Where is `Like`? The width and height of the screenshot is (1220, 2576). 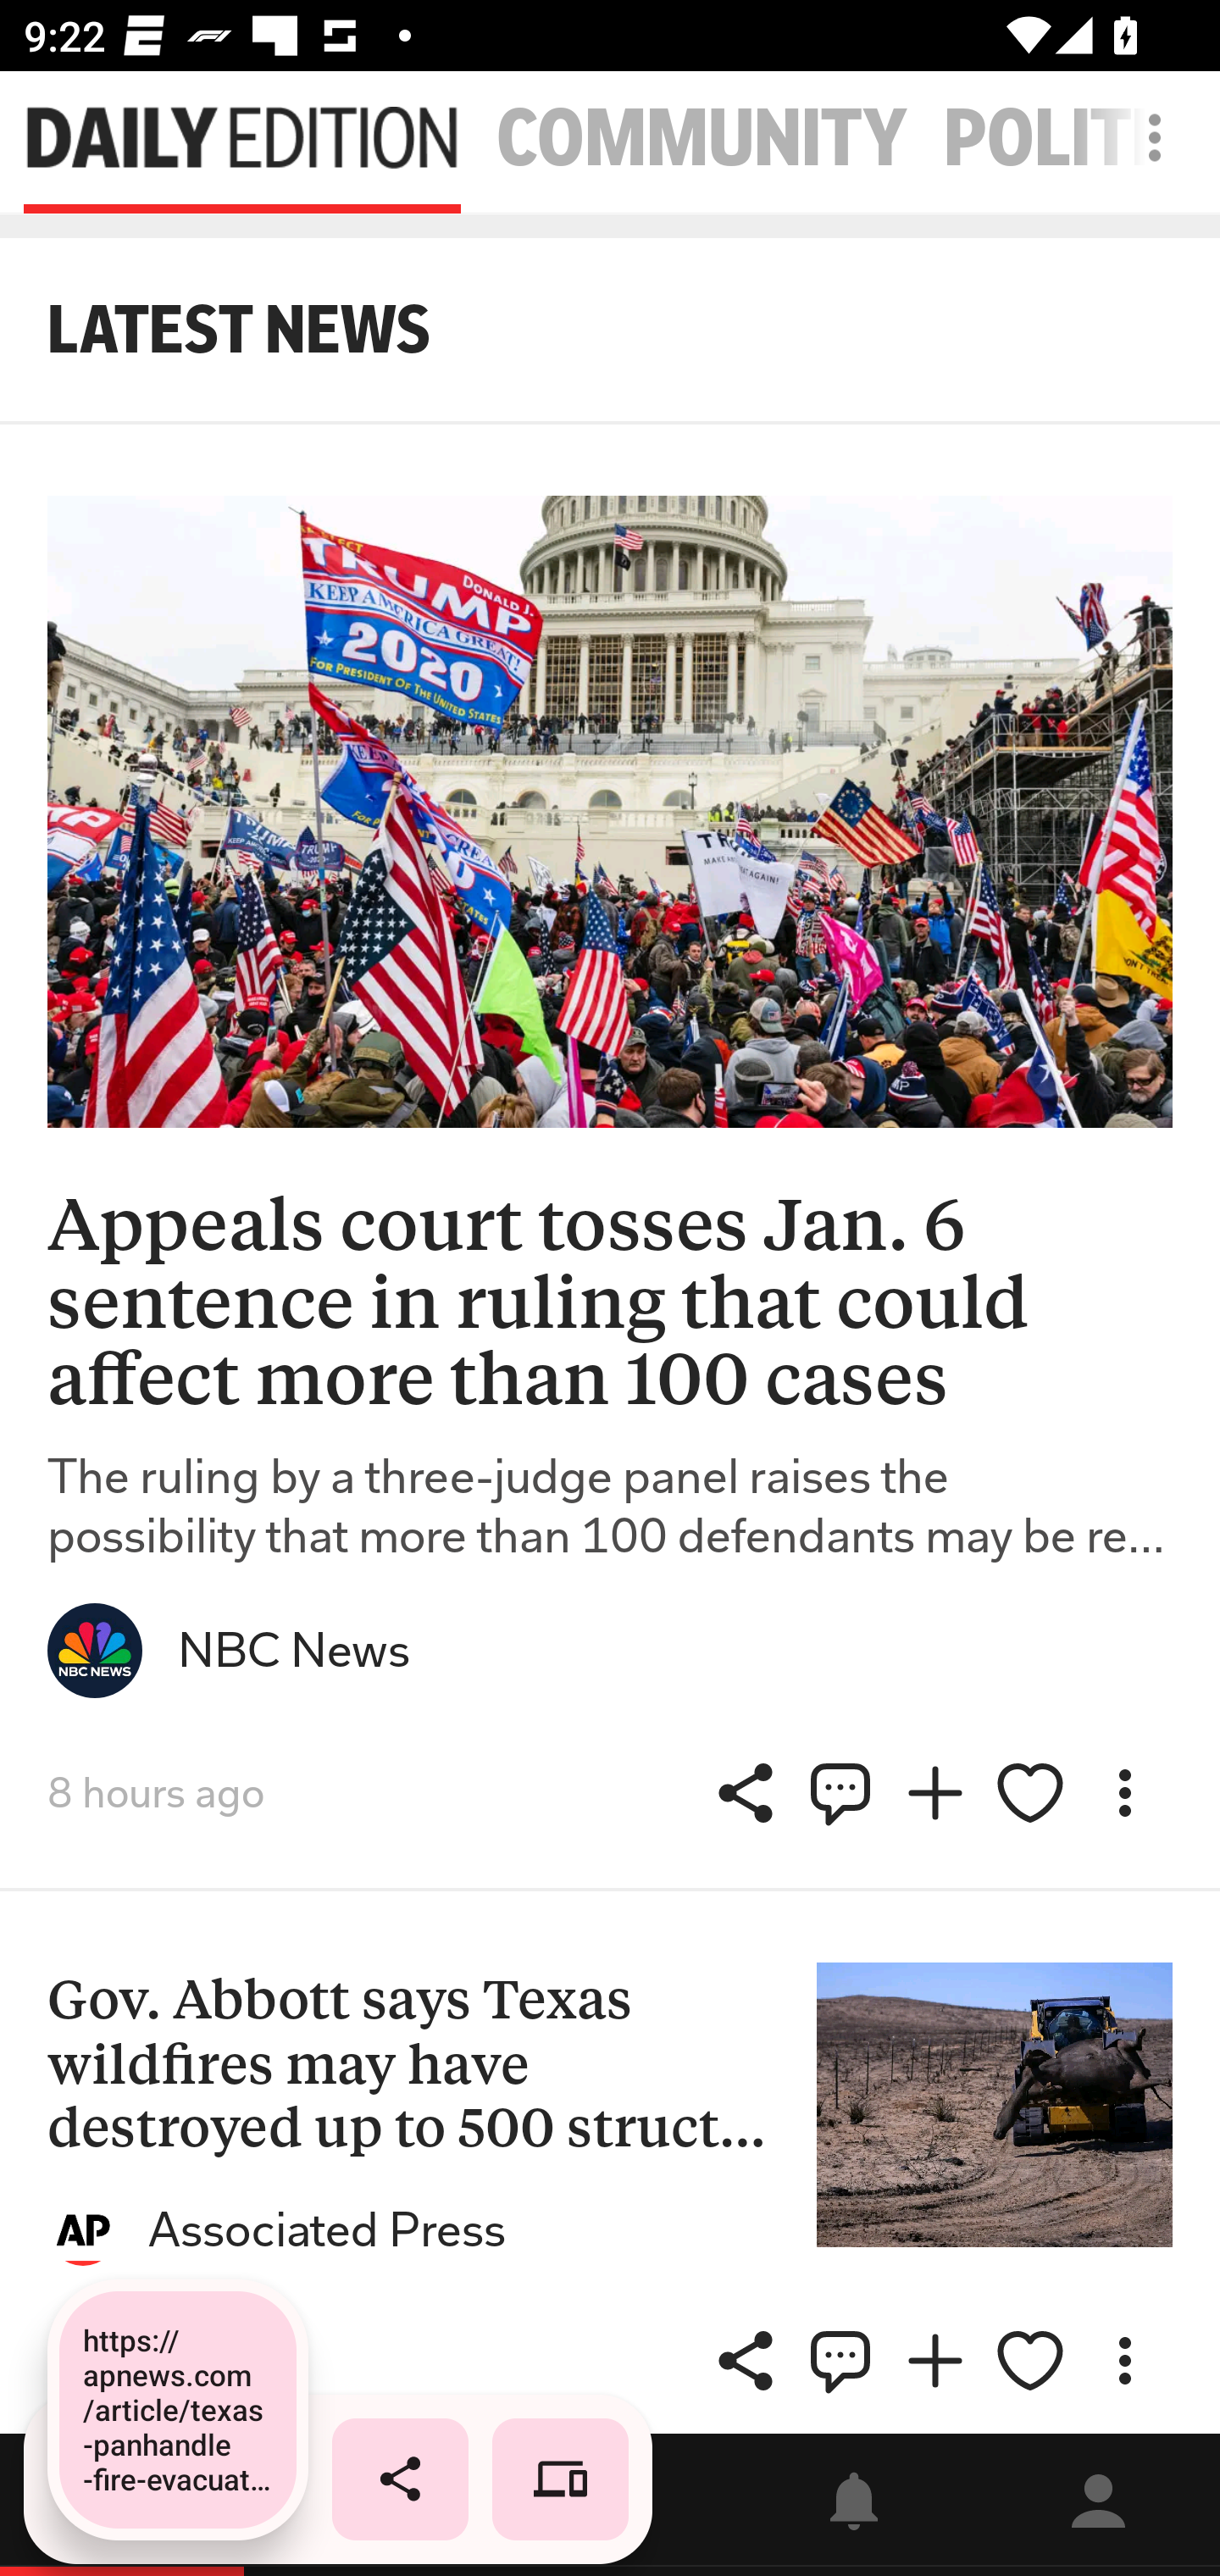 Like is located at coordinates (1030, 2361).